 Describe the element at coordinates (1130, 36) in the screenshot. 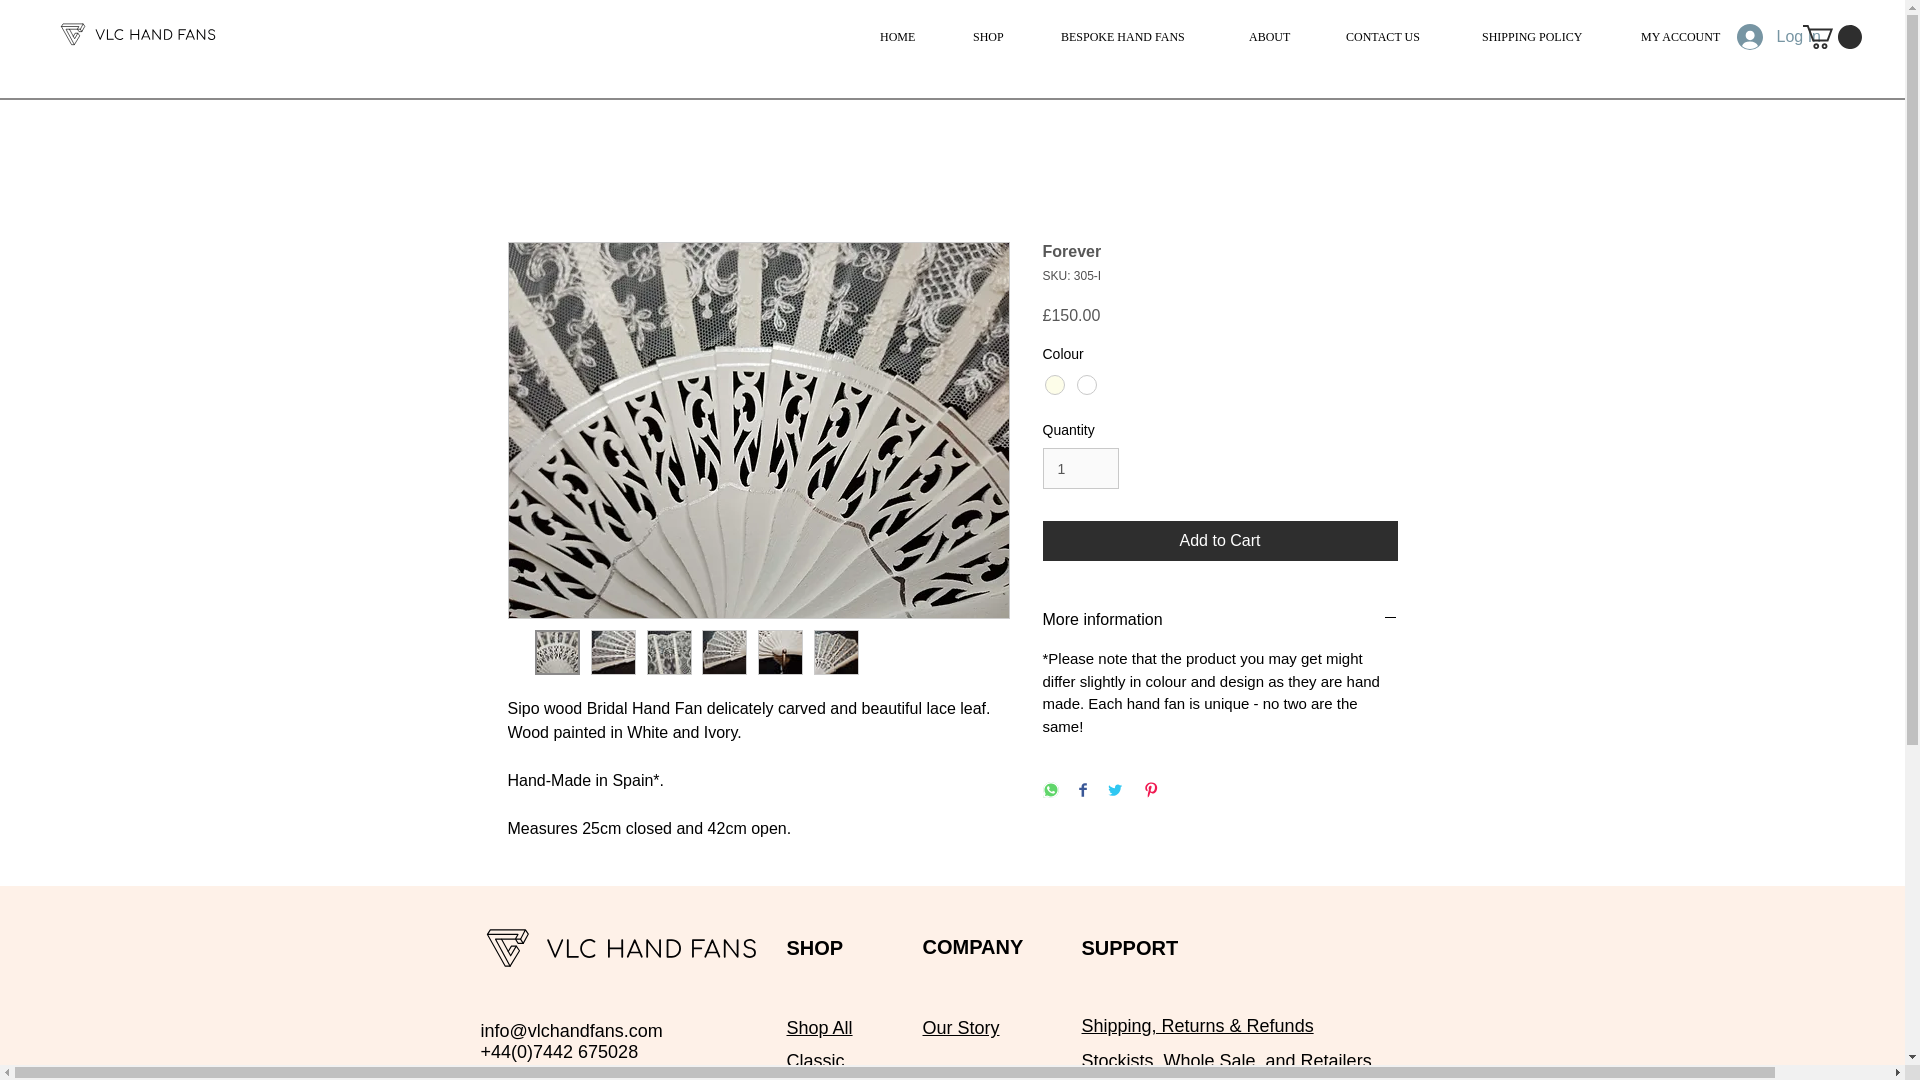

I see `BESPOKE HAND FANS` at that location.